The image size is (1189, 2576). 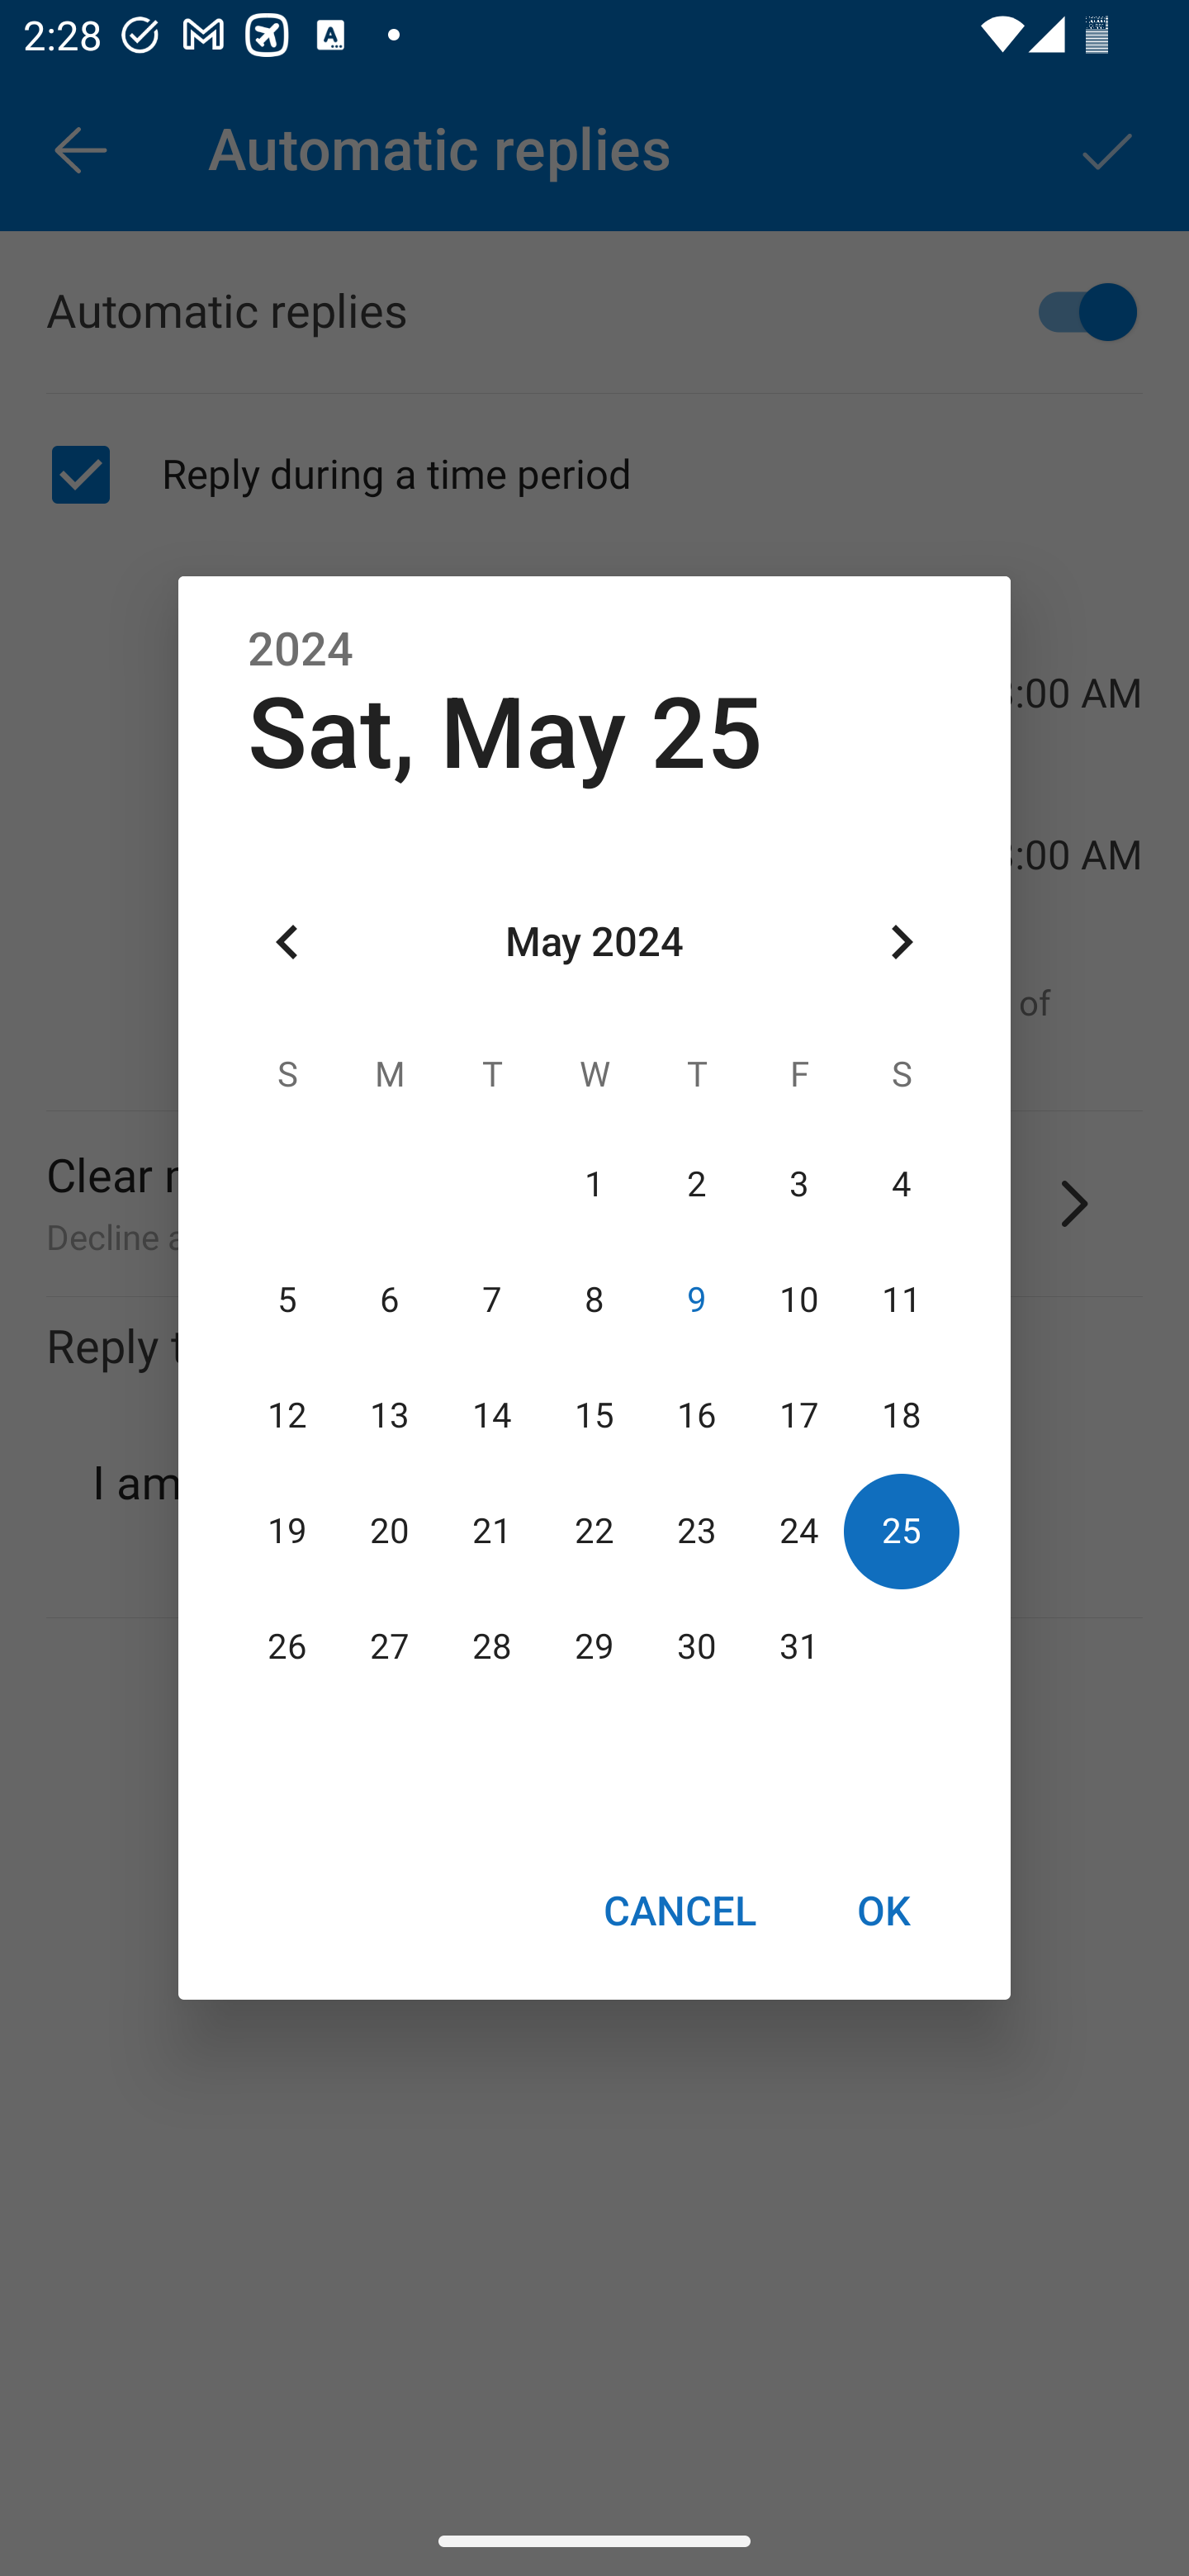 What do you see at coordinates (390, 1300) in the screenshot?
I see `6 06 May 2024` at bounding box center [390, 1300].